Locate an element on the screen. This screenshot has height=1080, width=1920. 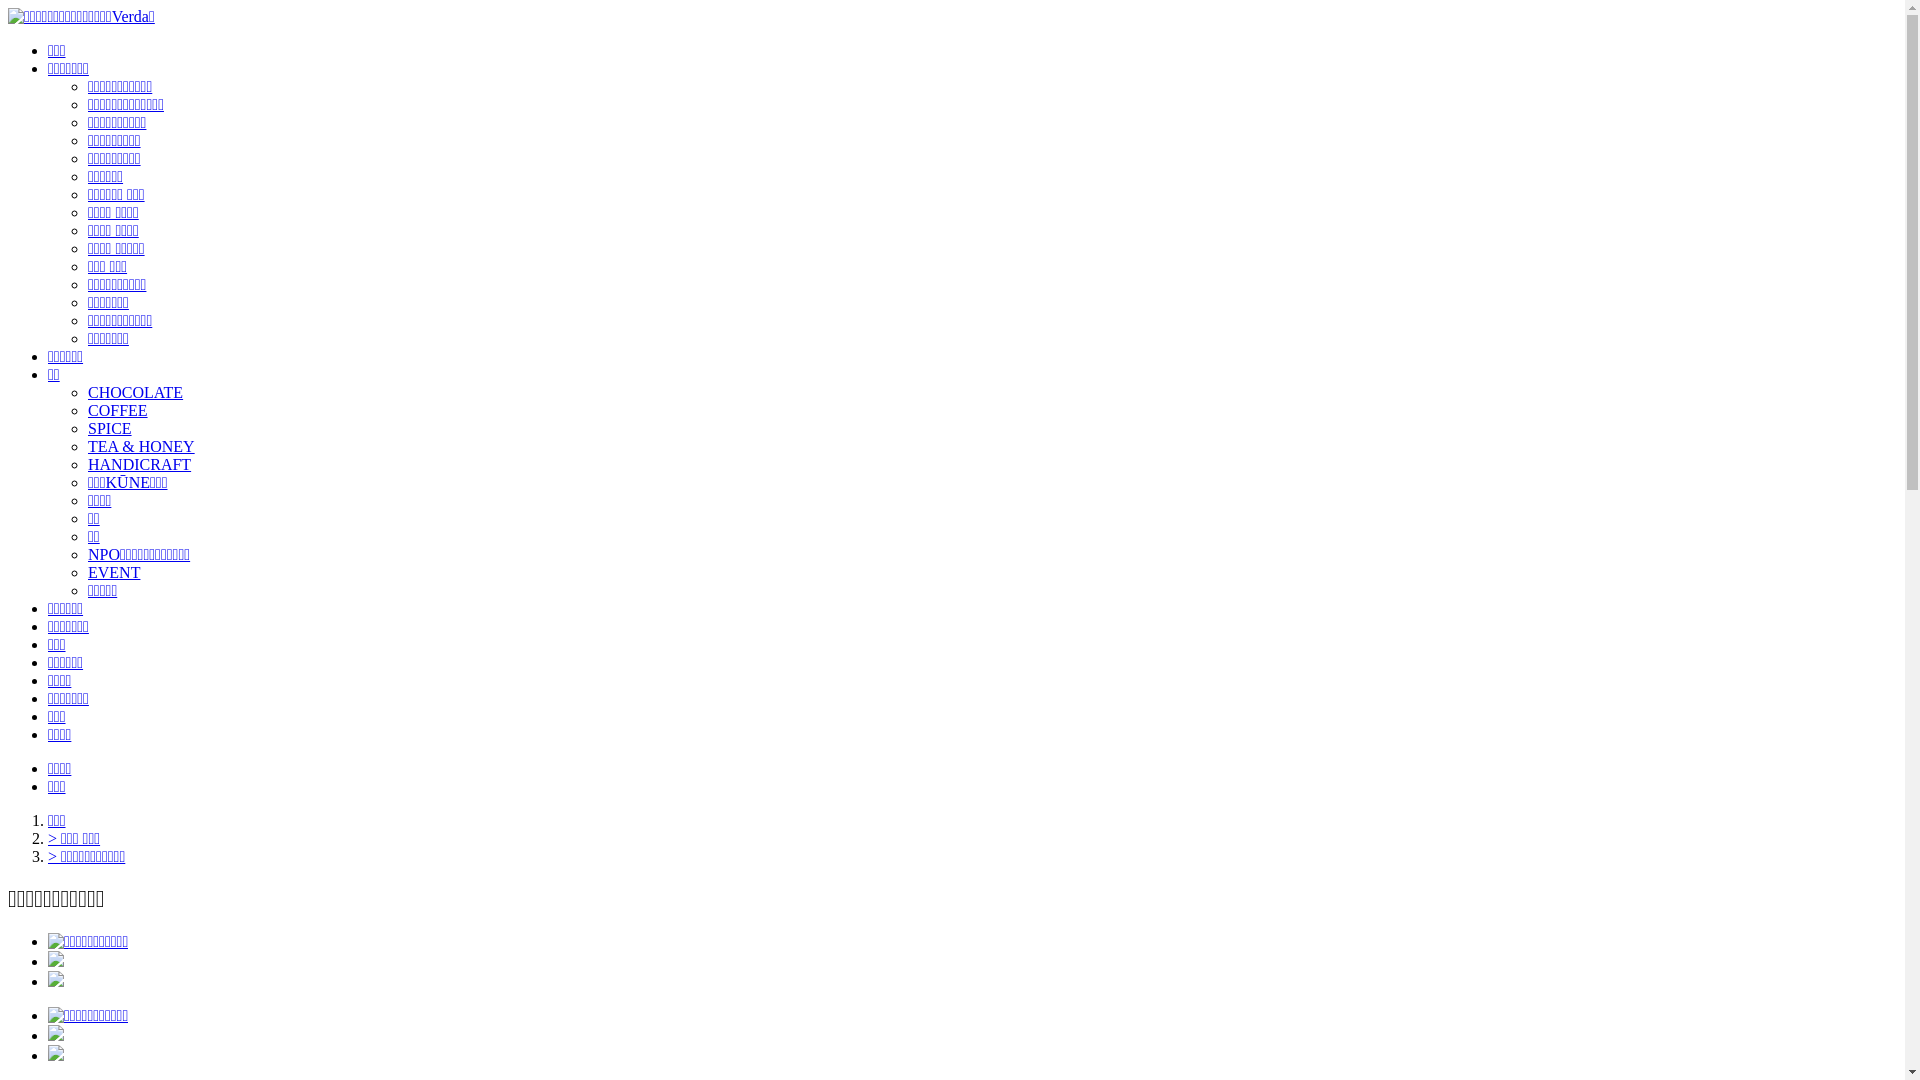
EVENT is located at coordinates (114, 572).